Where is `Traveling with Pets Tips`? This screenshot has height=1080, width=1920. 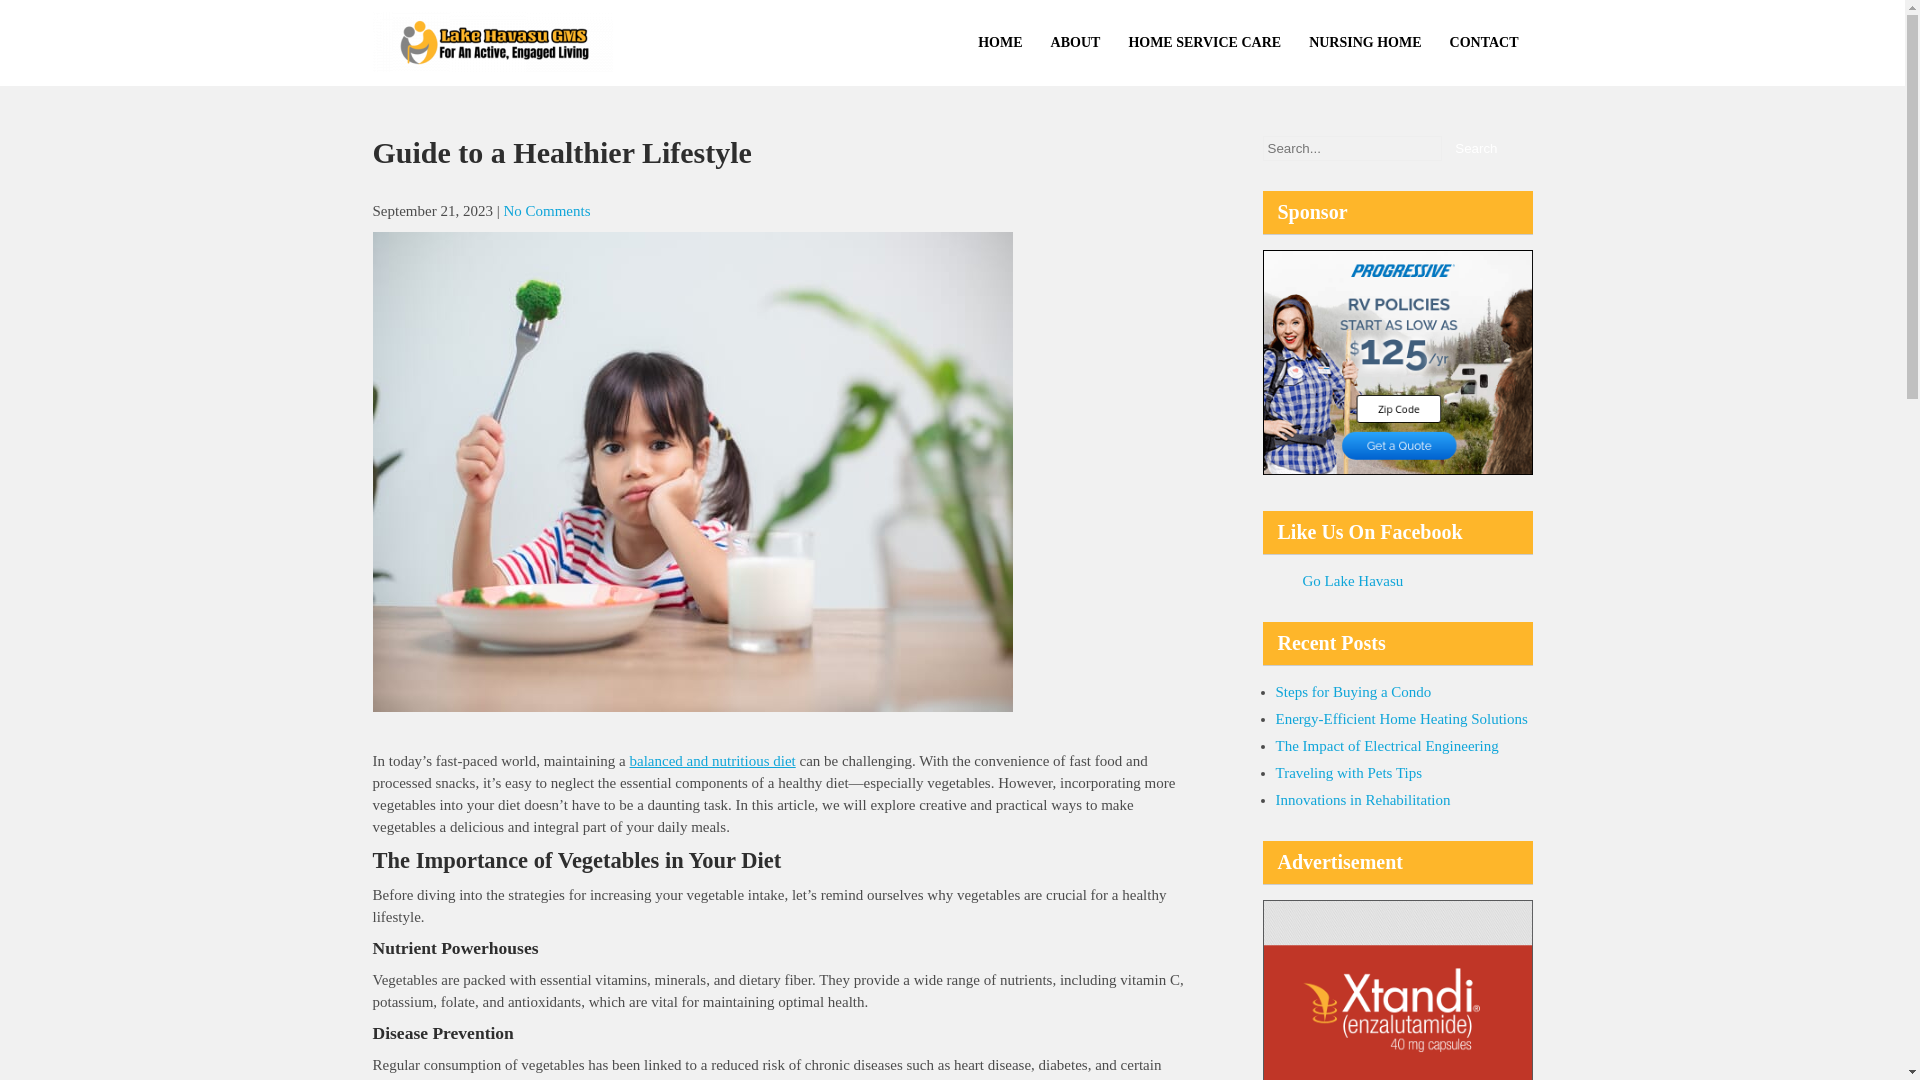 Traveling with Pets Tips is located at coordinates (1349, 772).